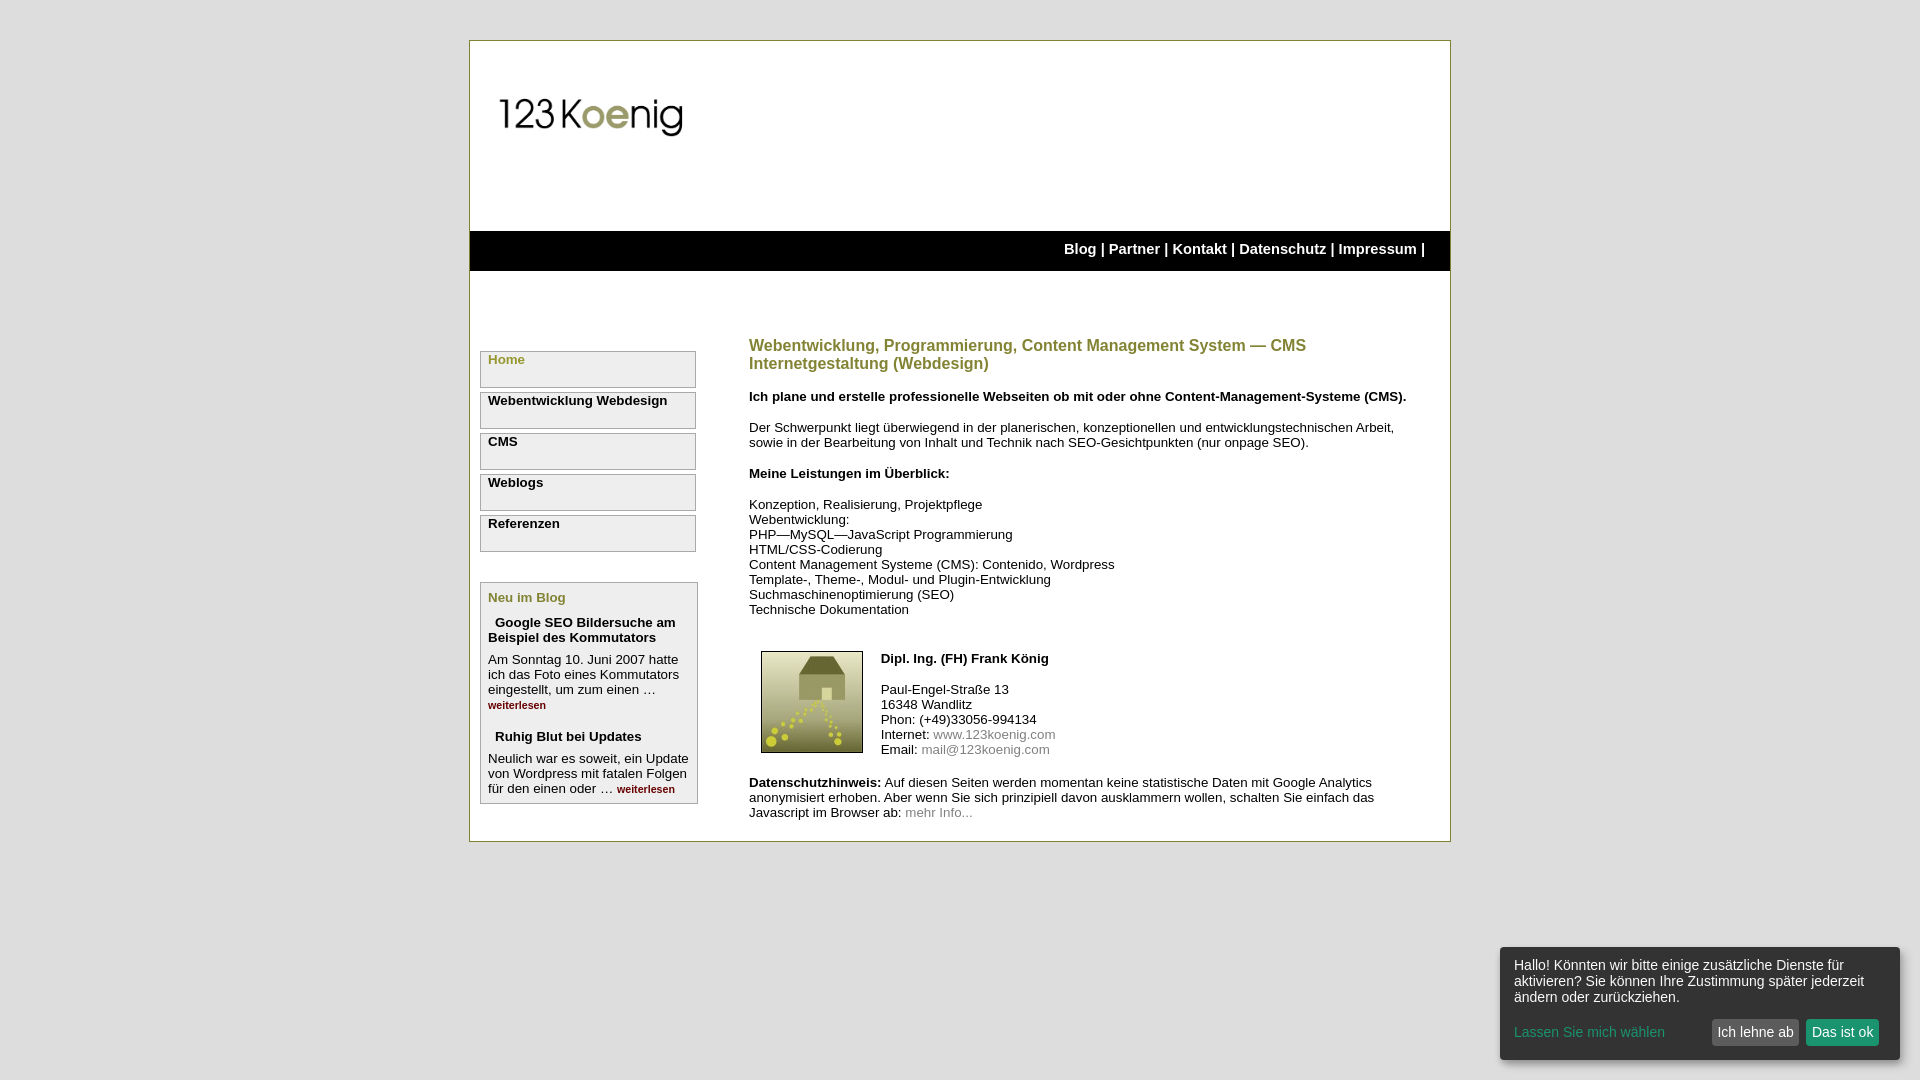 This screenshot has width=1920, height=1080. Describe the element at coordinates (1756, 1032) in the screenshot. I see `Ich lehne ab` at that location.